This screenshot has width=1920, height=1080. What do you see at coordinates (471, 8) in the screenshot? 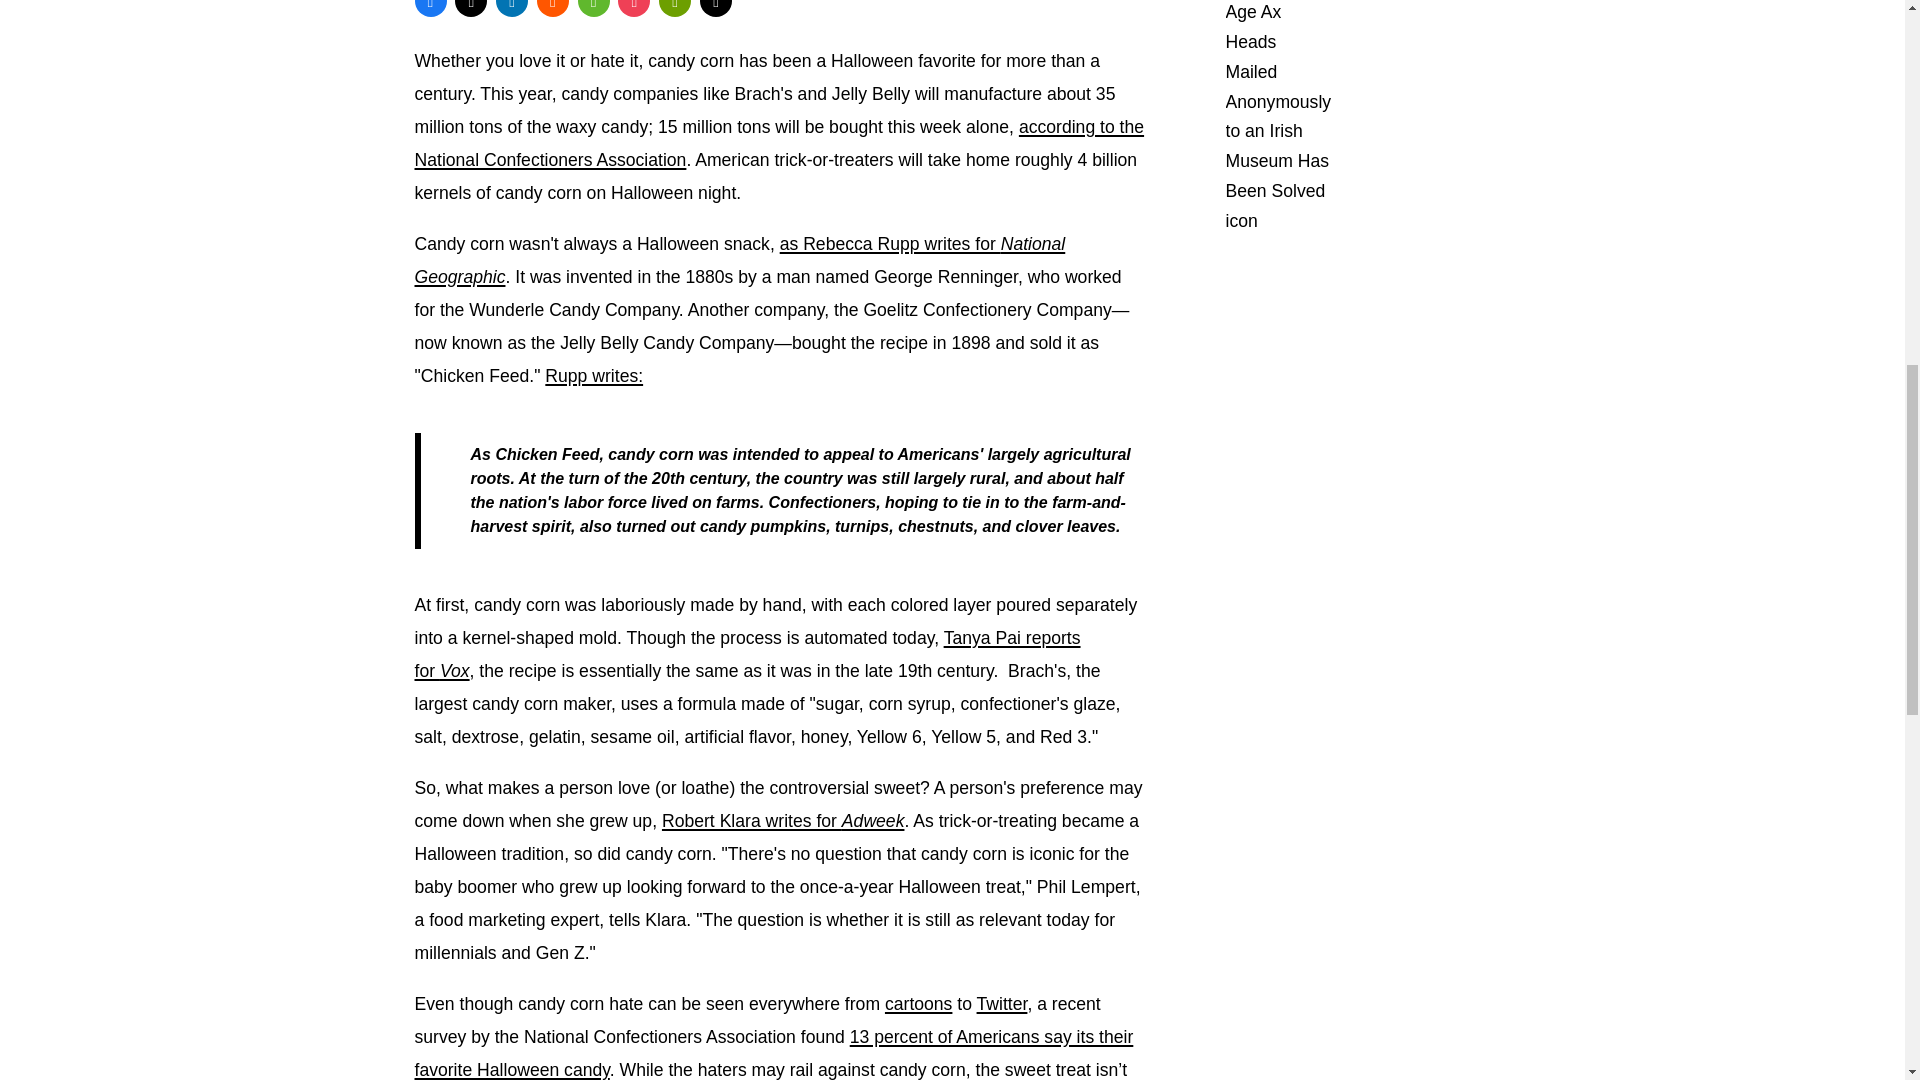
I see `Twitter` at bounding box center [471, 8].